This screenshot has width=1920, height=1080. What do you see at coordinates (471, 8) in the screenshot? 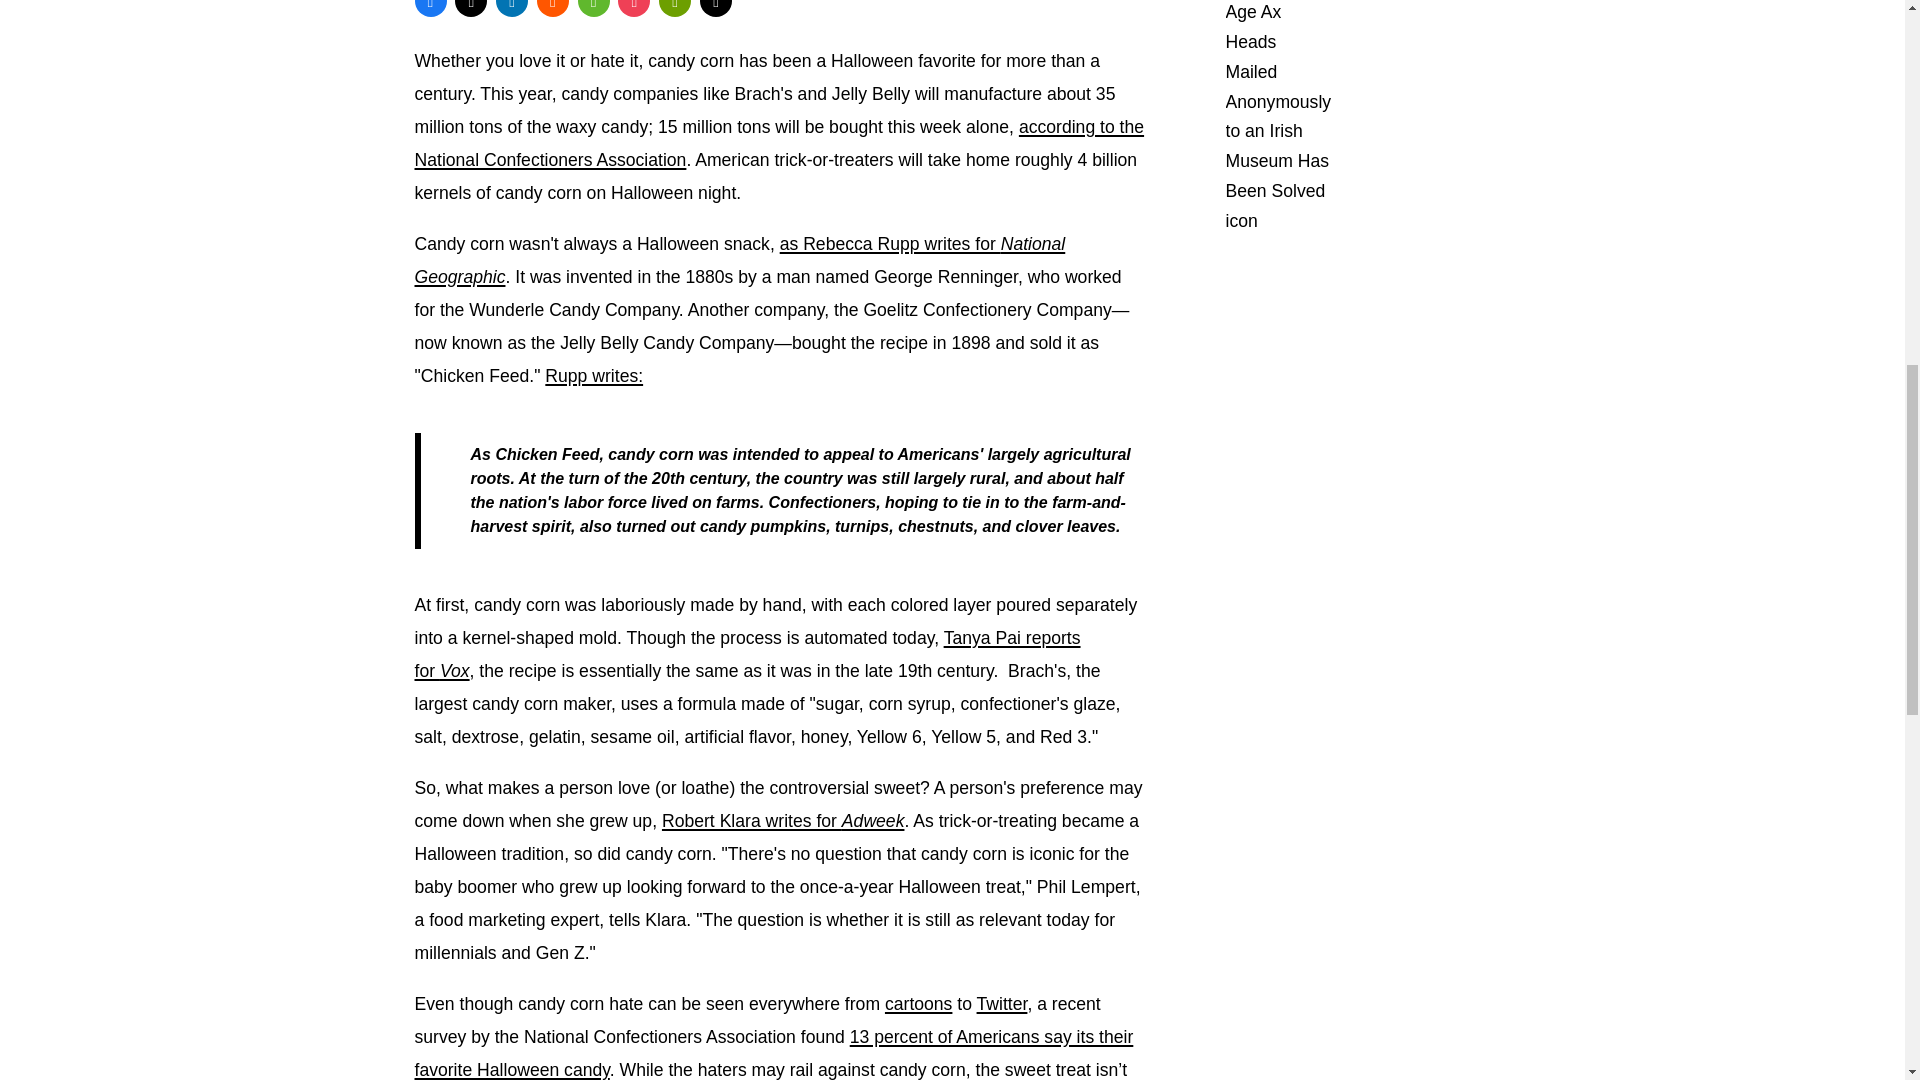
I see `Twitter` at bounding box center [471, 8].